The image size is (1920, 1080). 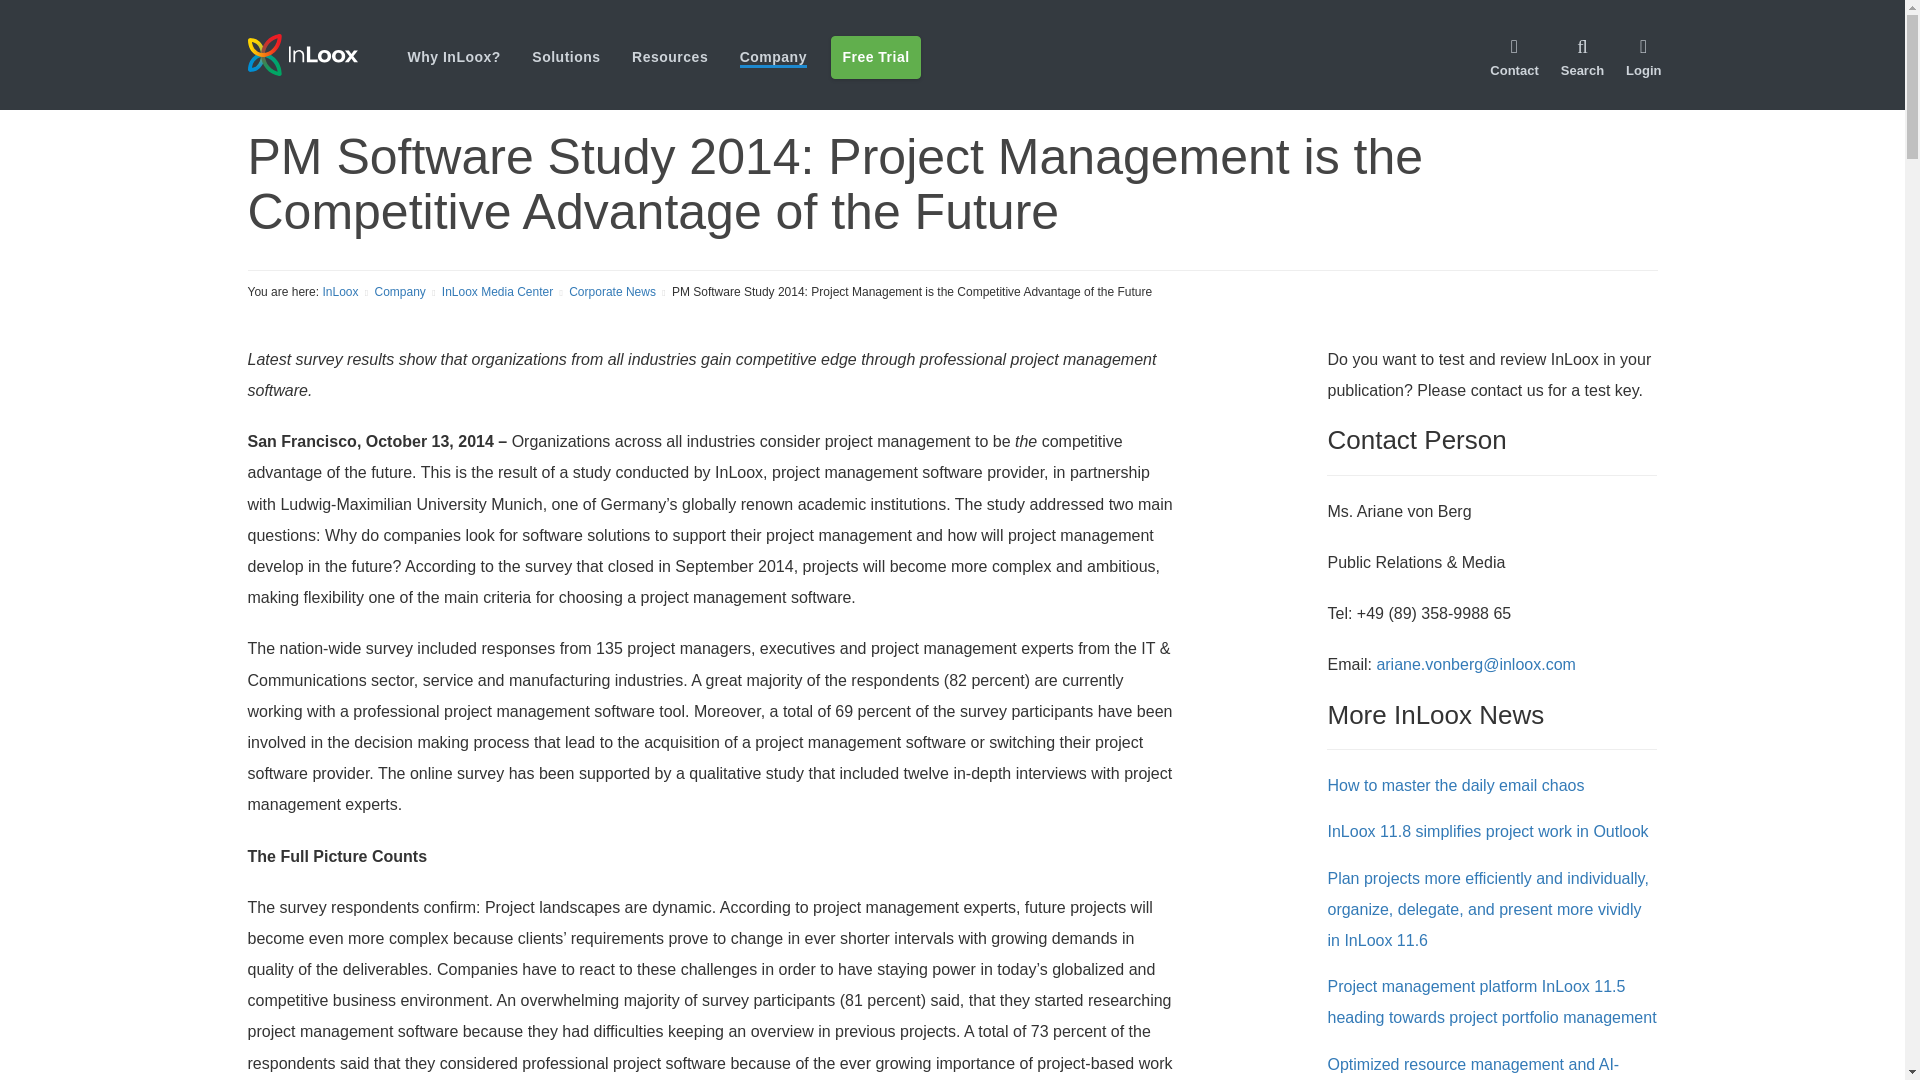 What do you see at coordinates (302, 54) in the screenshot?
I see `InLoox` at bounding box center [302, 54].